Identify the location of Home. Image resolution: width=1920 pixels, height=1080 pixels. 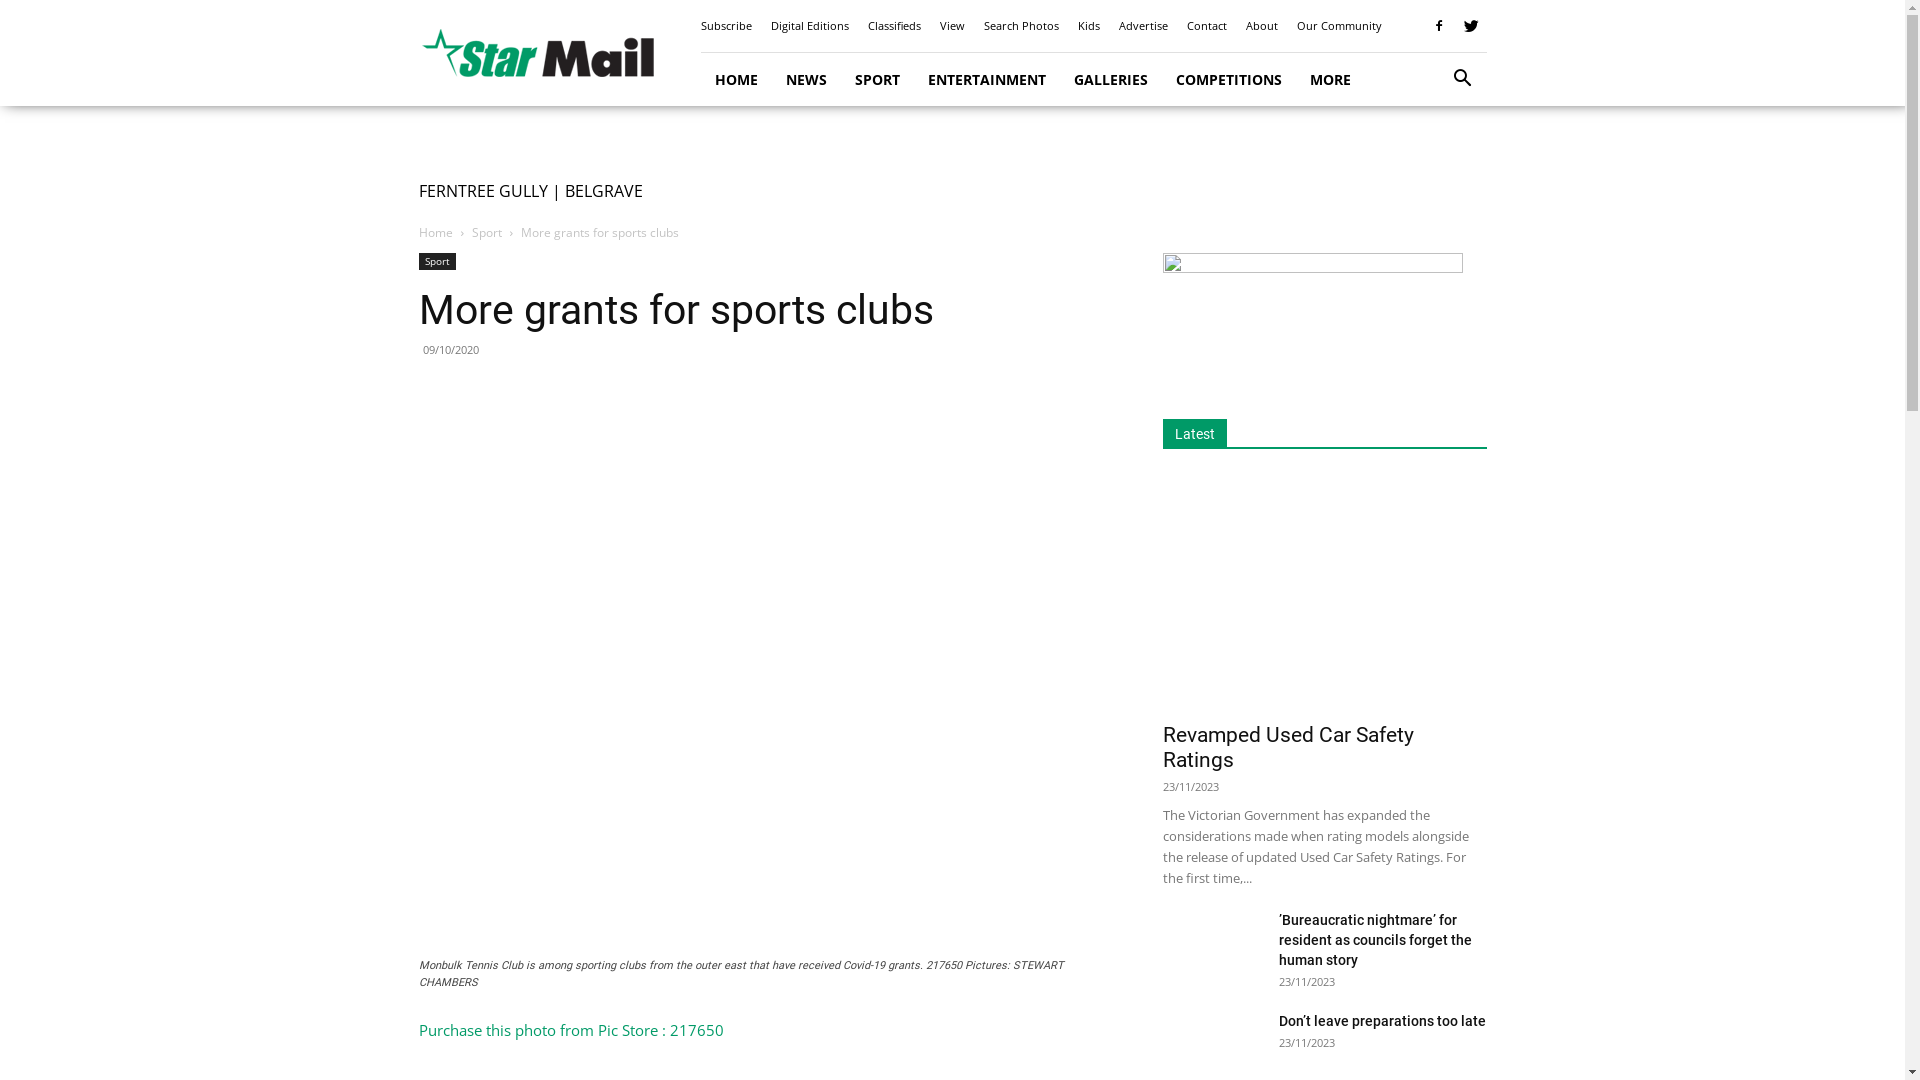
(435, 232).